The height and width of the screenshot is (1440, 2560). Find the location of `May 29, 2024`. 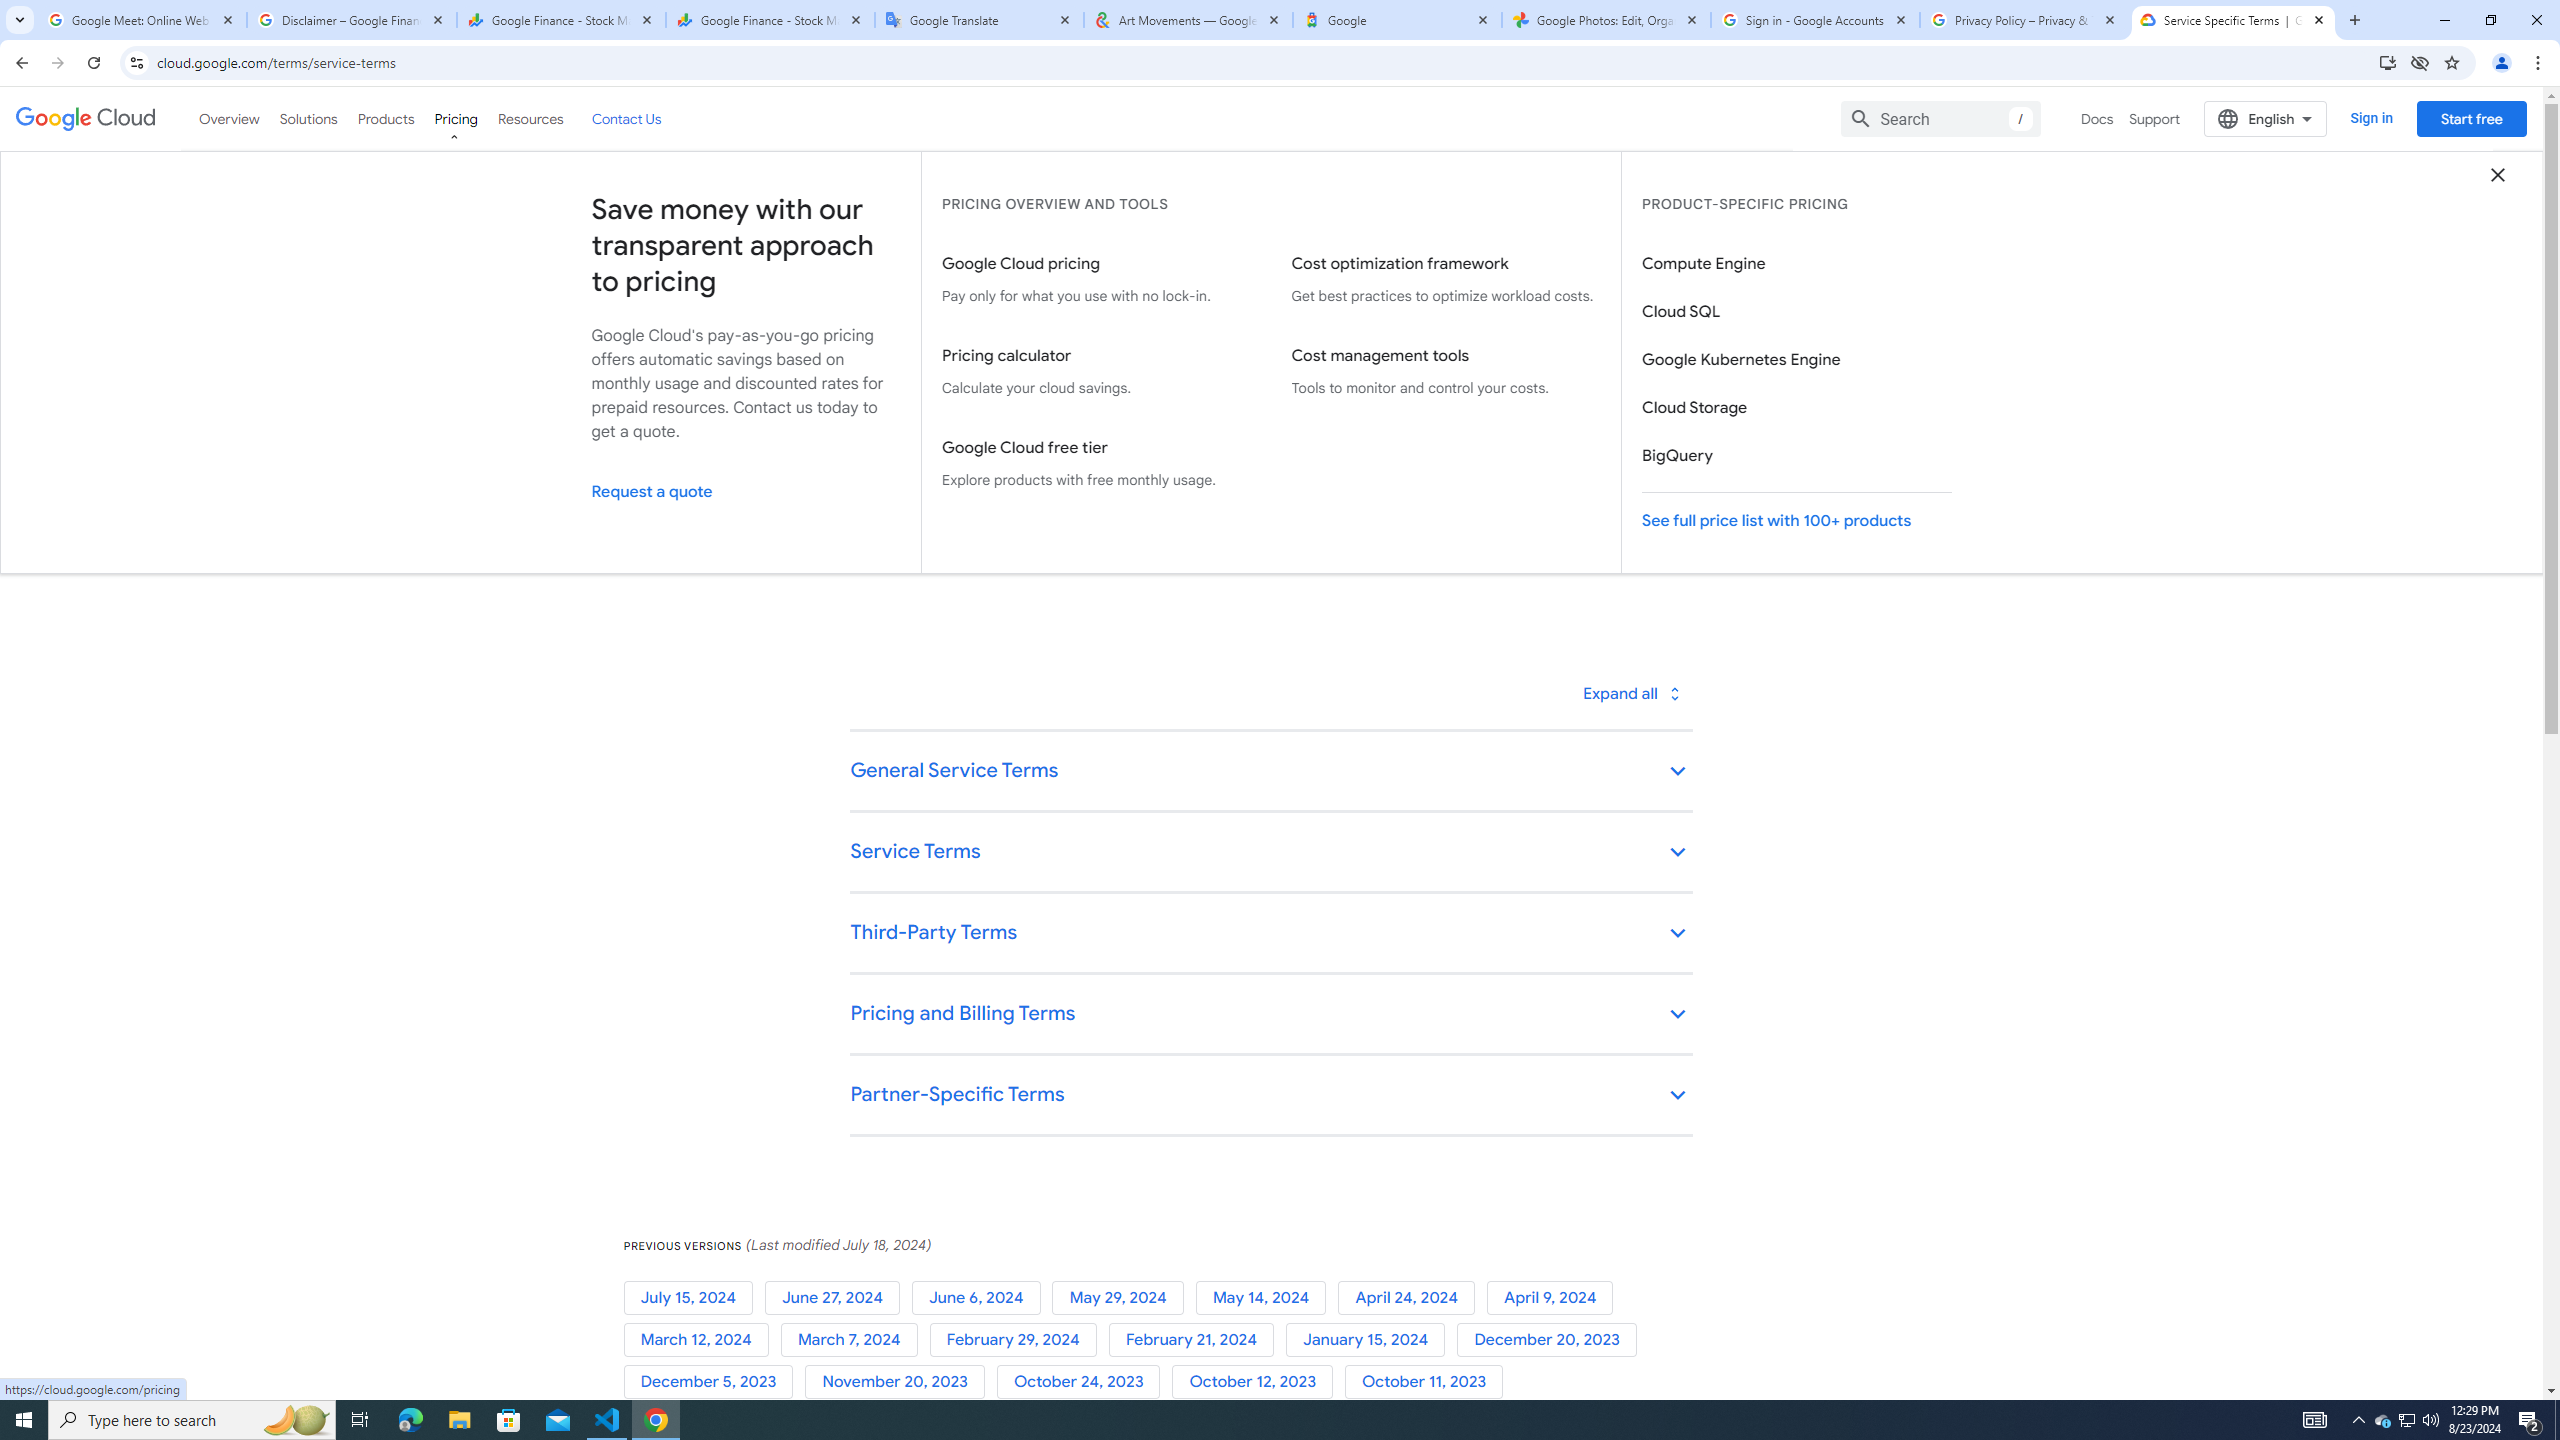

May 29, 2024 is located at coordinates (1124, 1298).